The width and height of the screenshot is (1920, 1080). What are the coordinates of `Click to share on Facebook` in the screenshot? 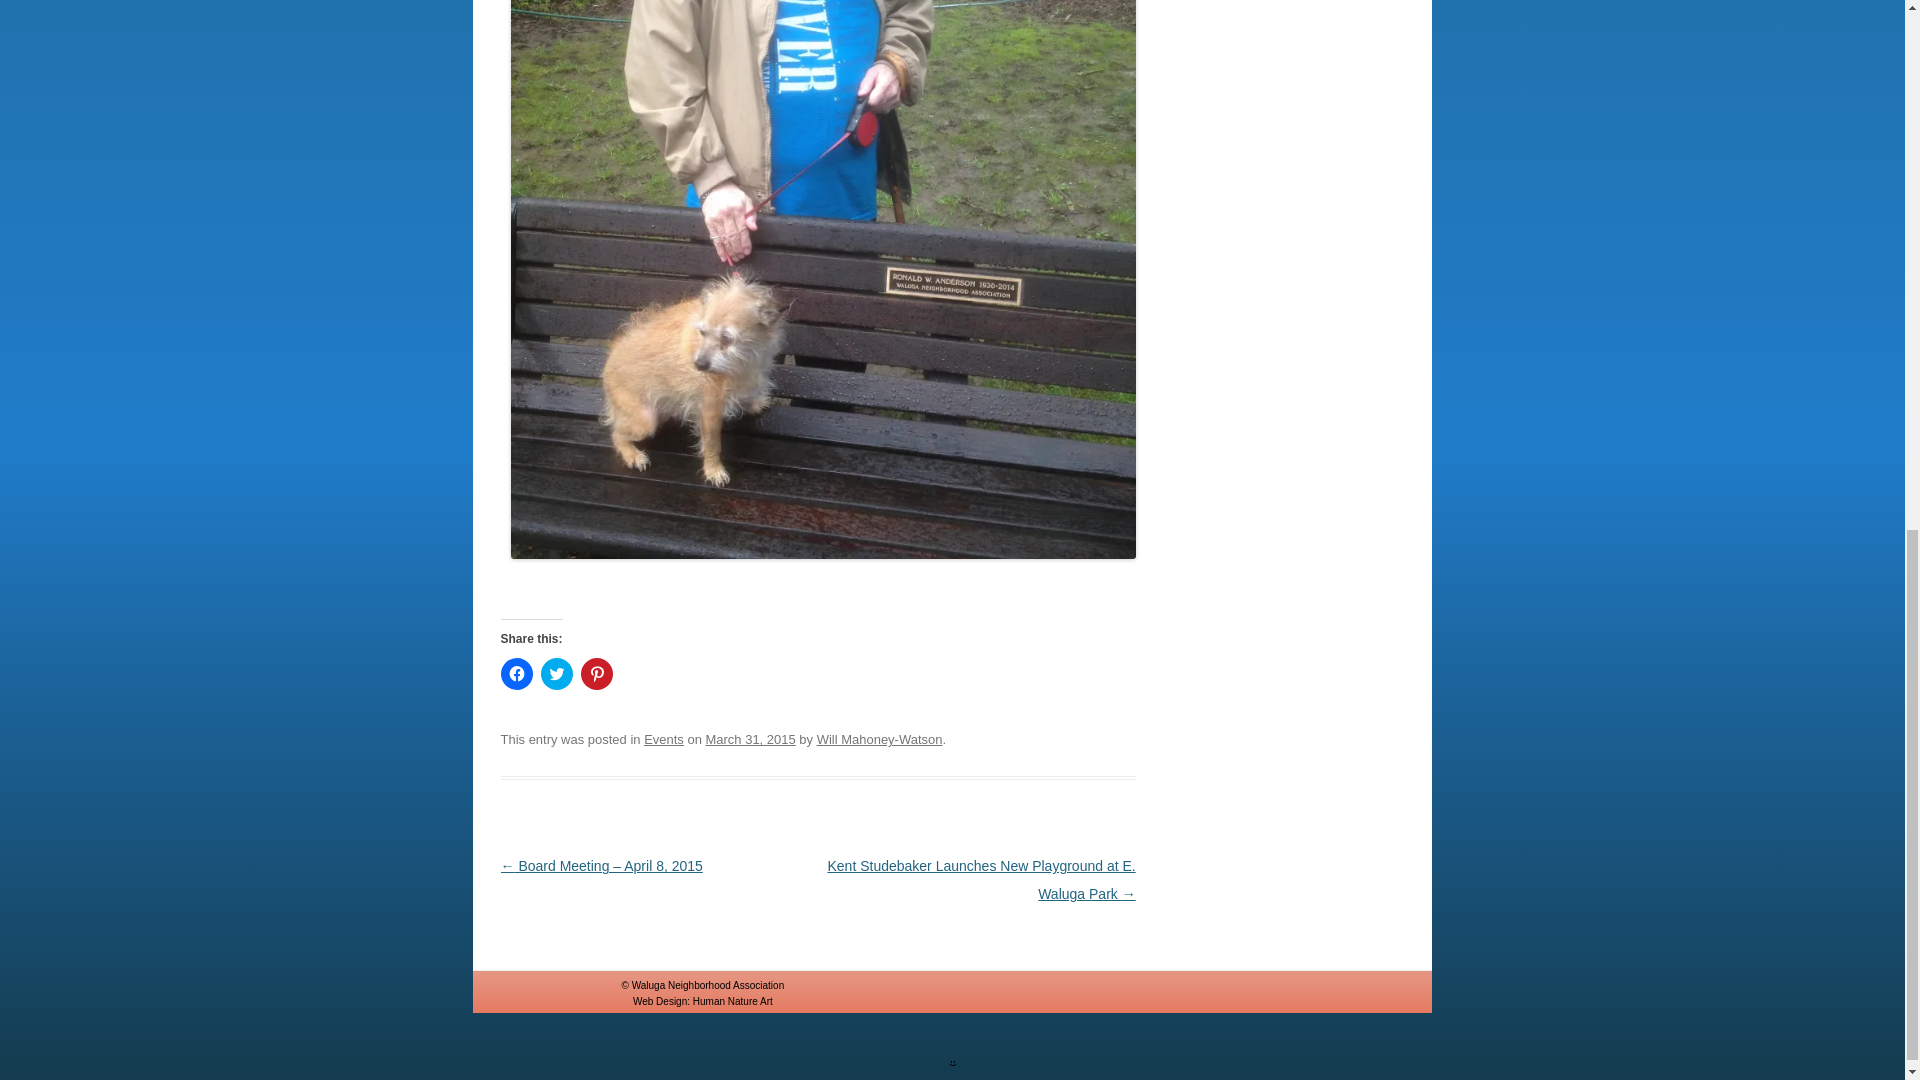 It's located at (515, 674).